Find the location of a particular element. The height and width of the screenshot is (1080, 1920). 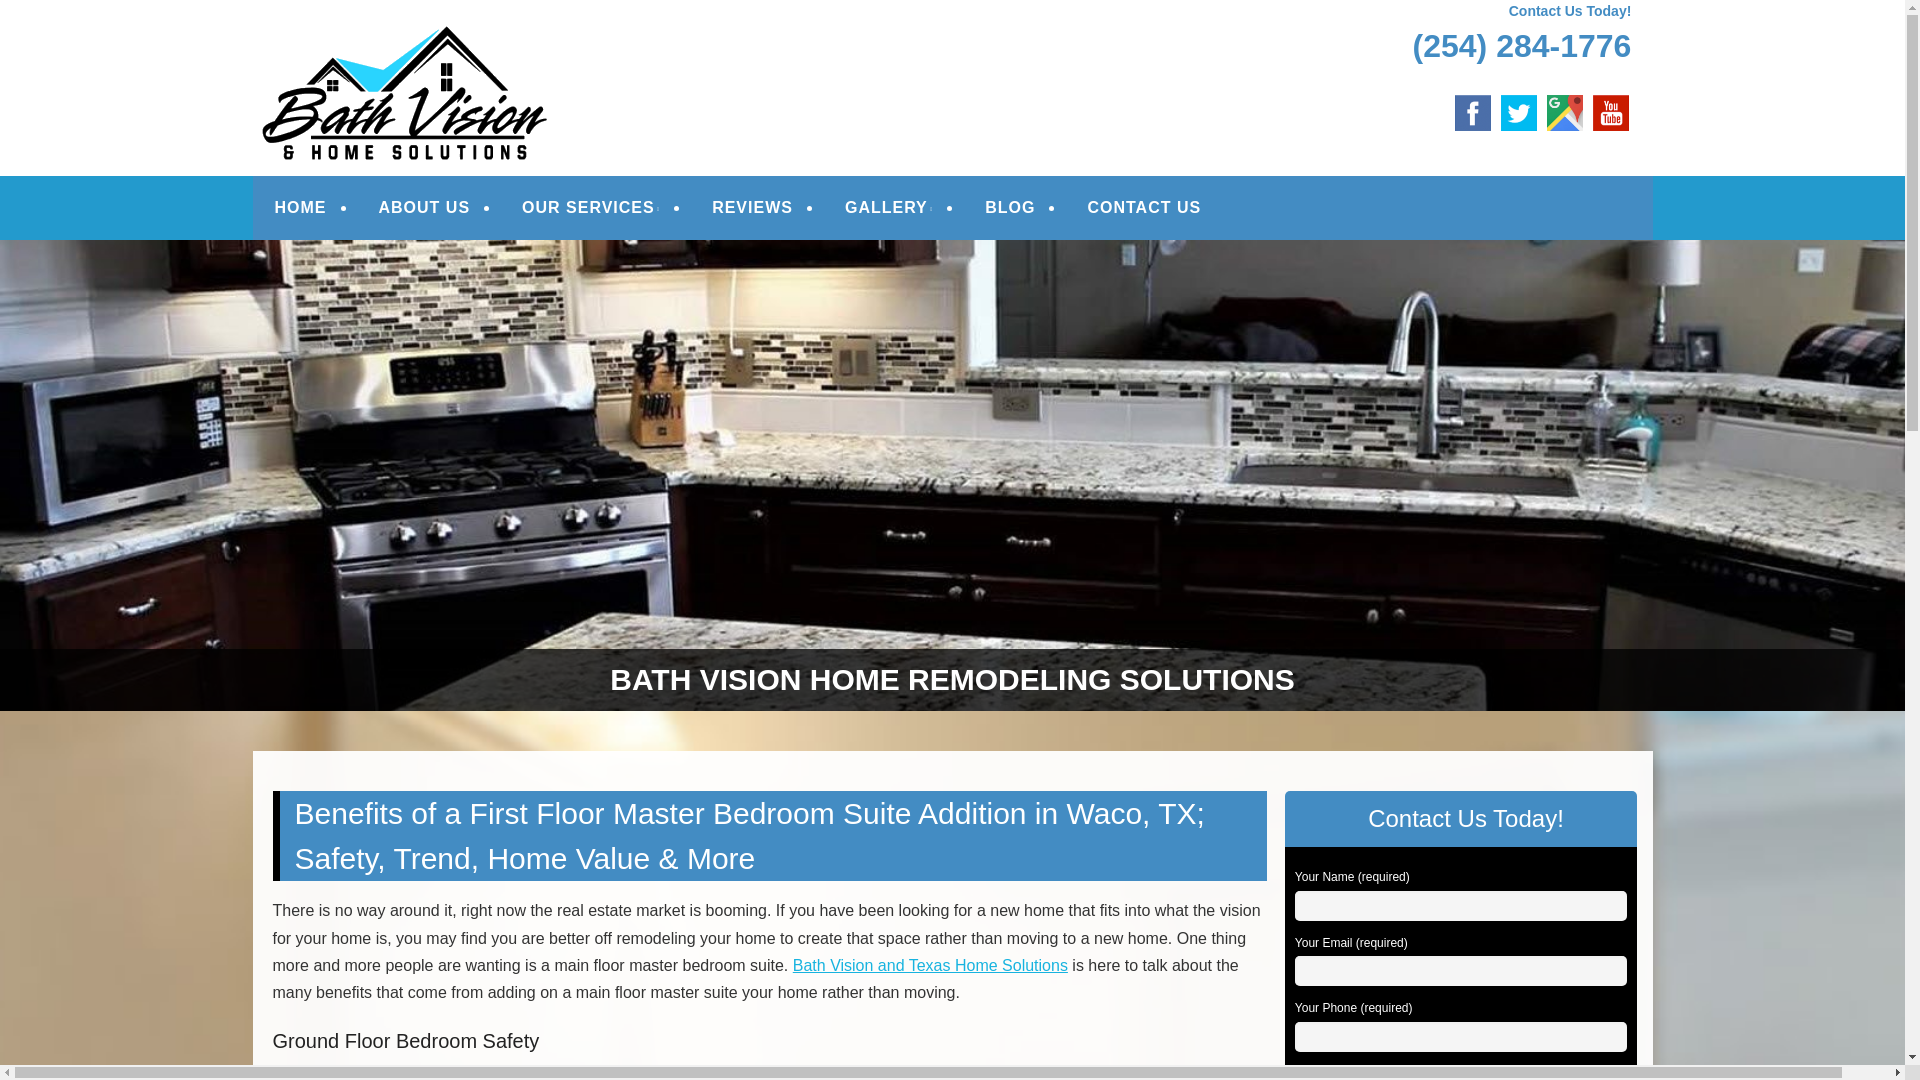

ABOUT US is located at coordinates (424, 208).